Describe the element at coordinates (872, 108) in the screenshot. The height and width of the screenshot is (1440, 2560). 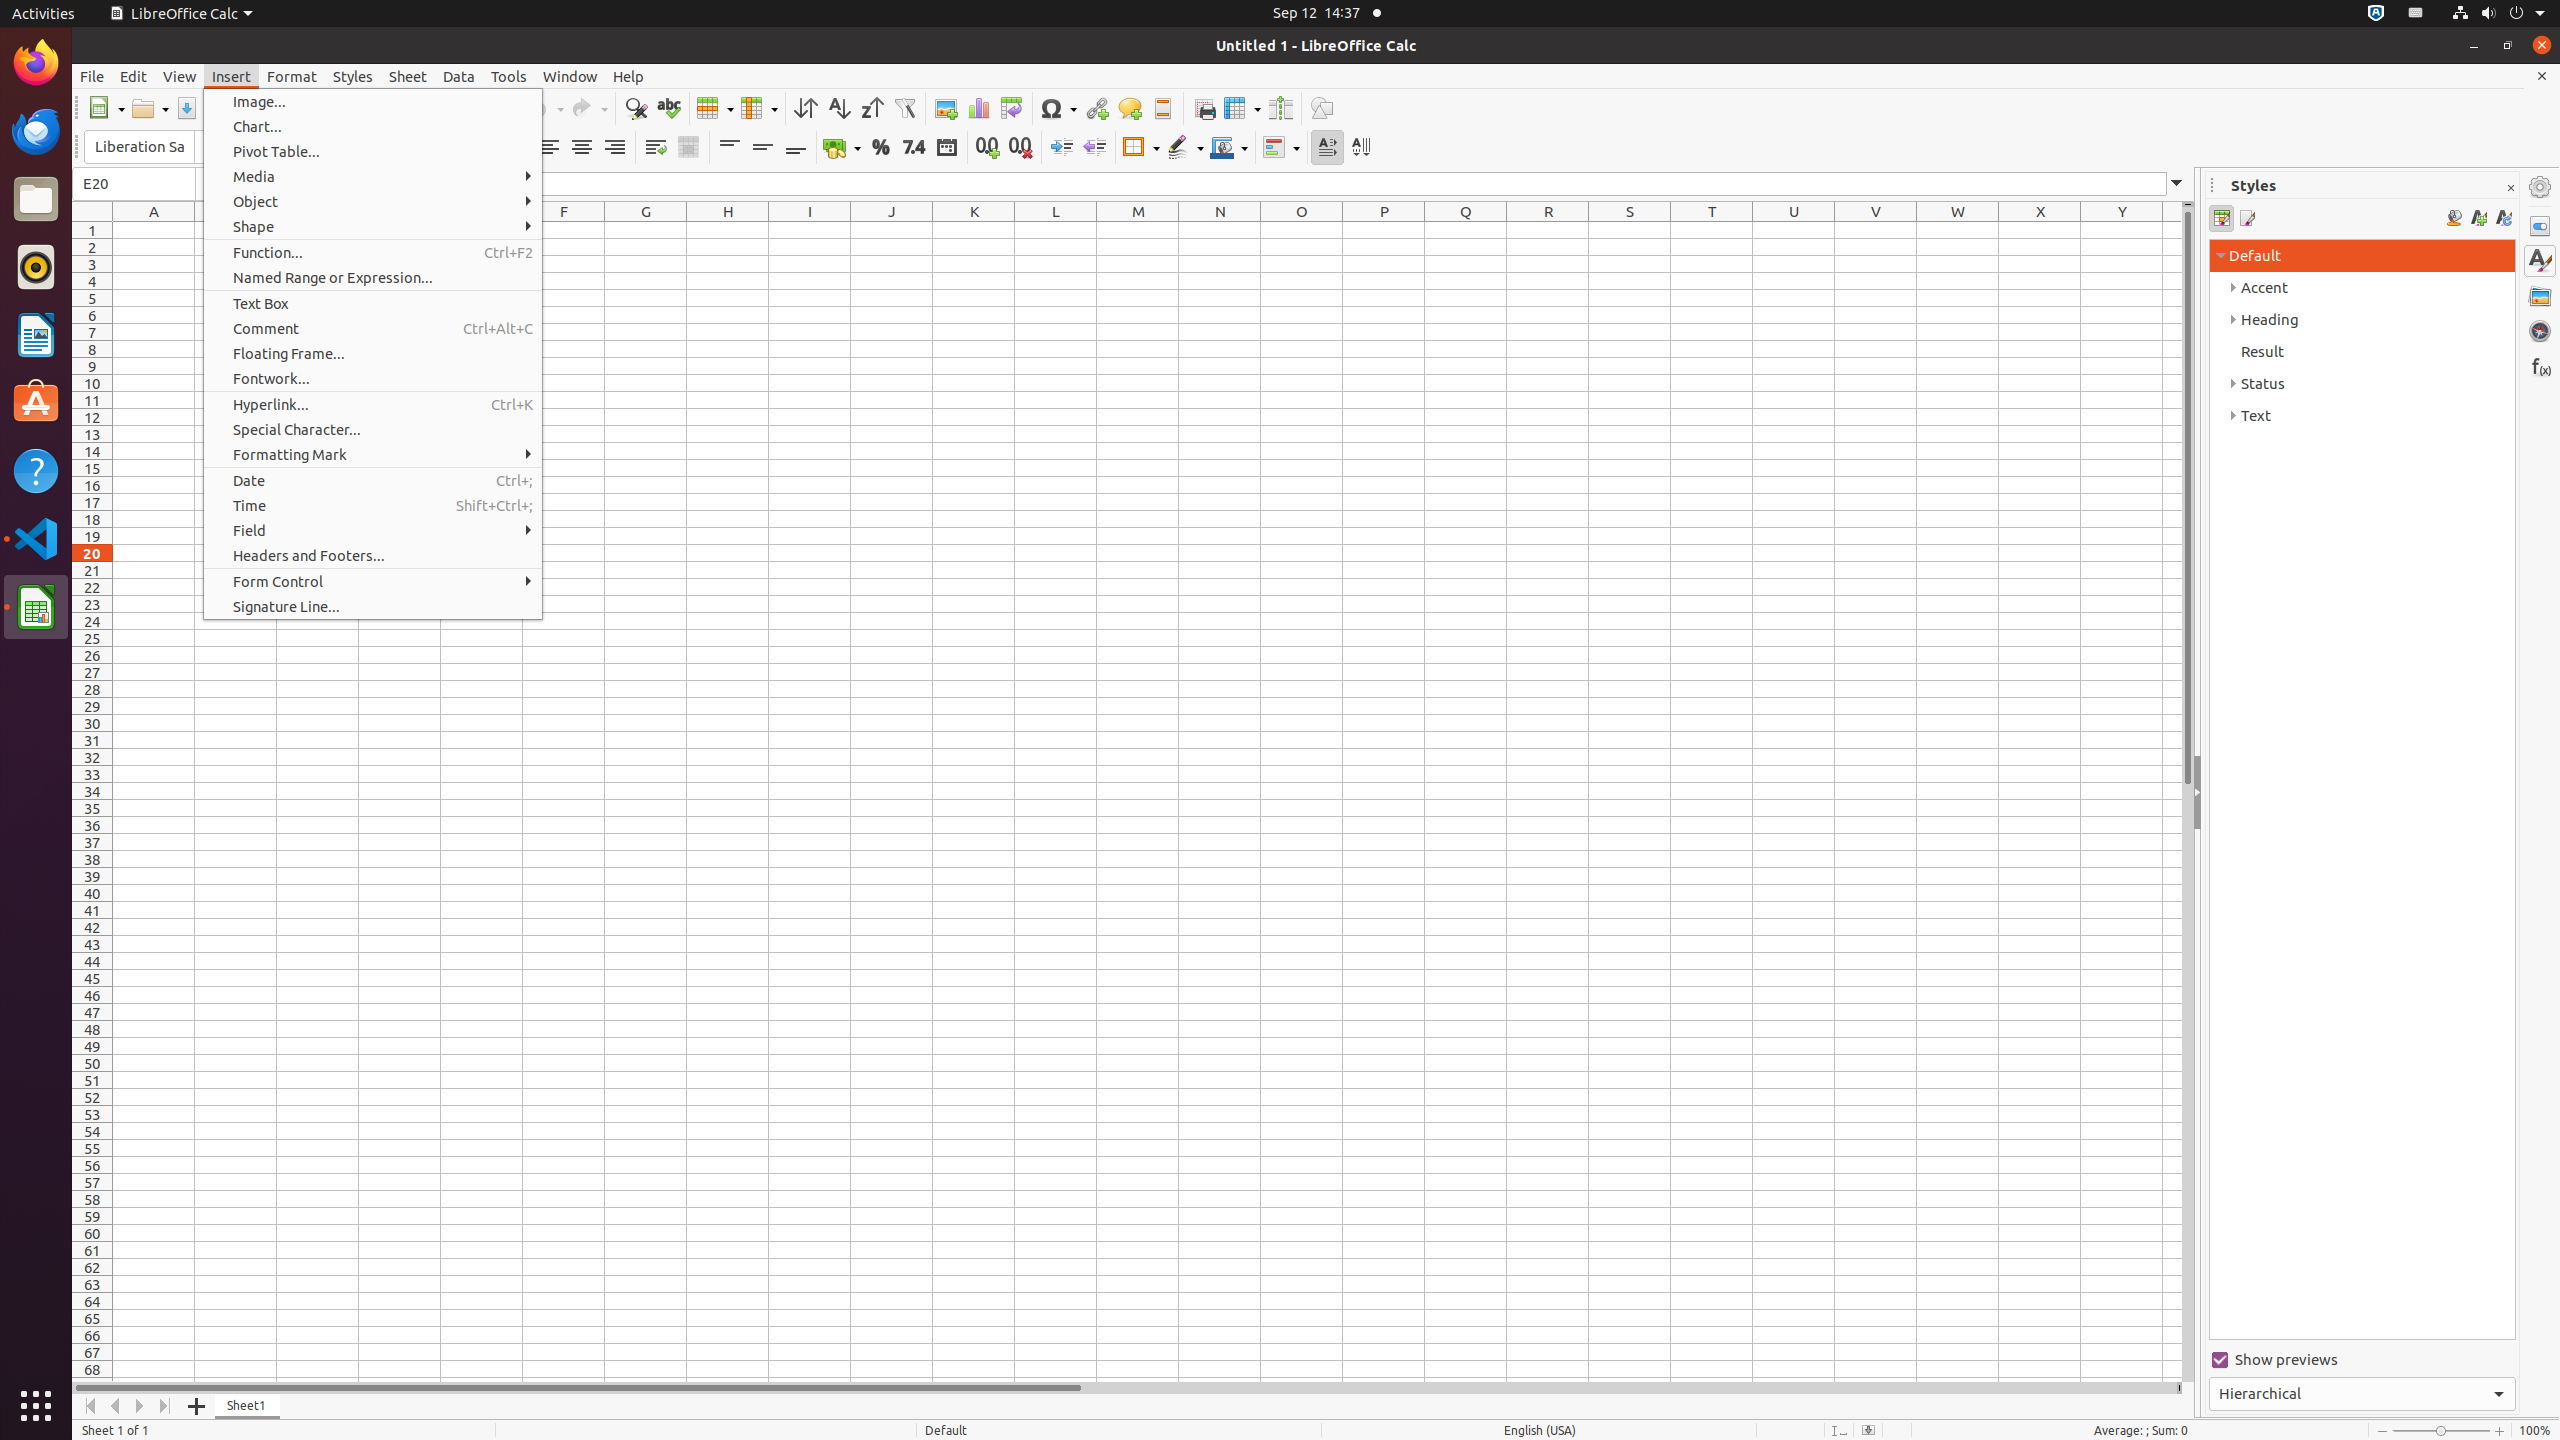
I see `Sort Descending` at that location.